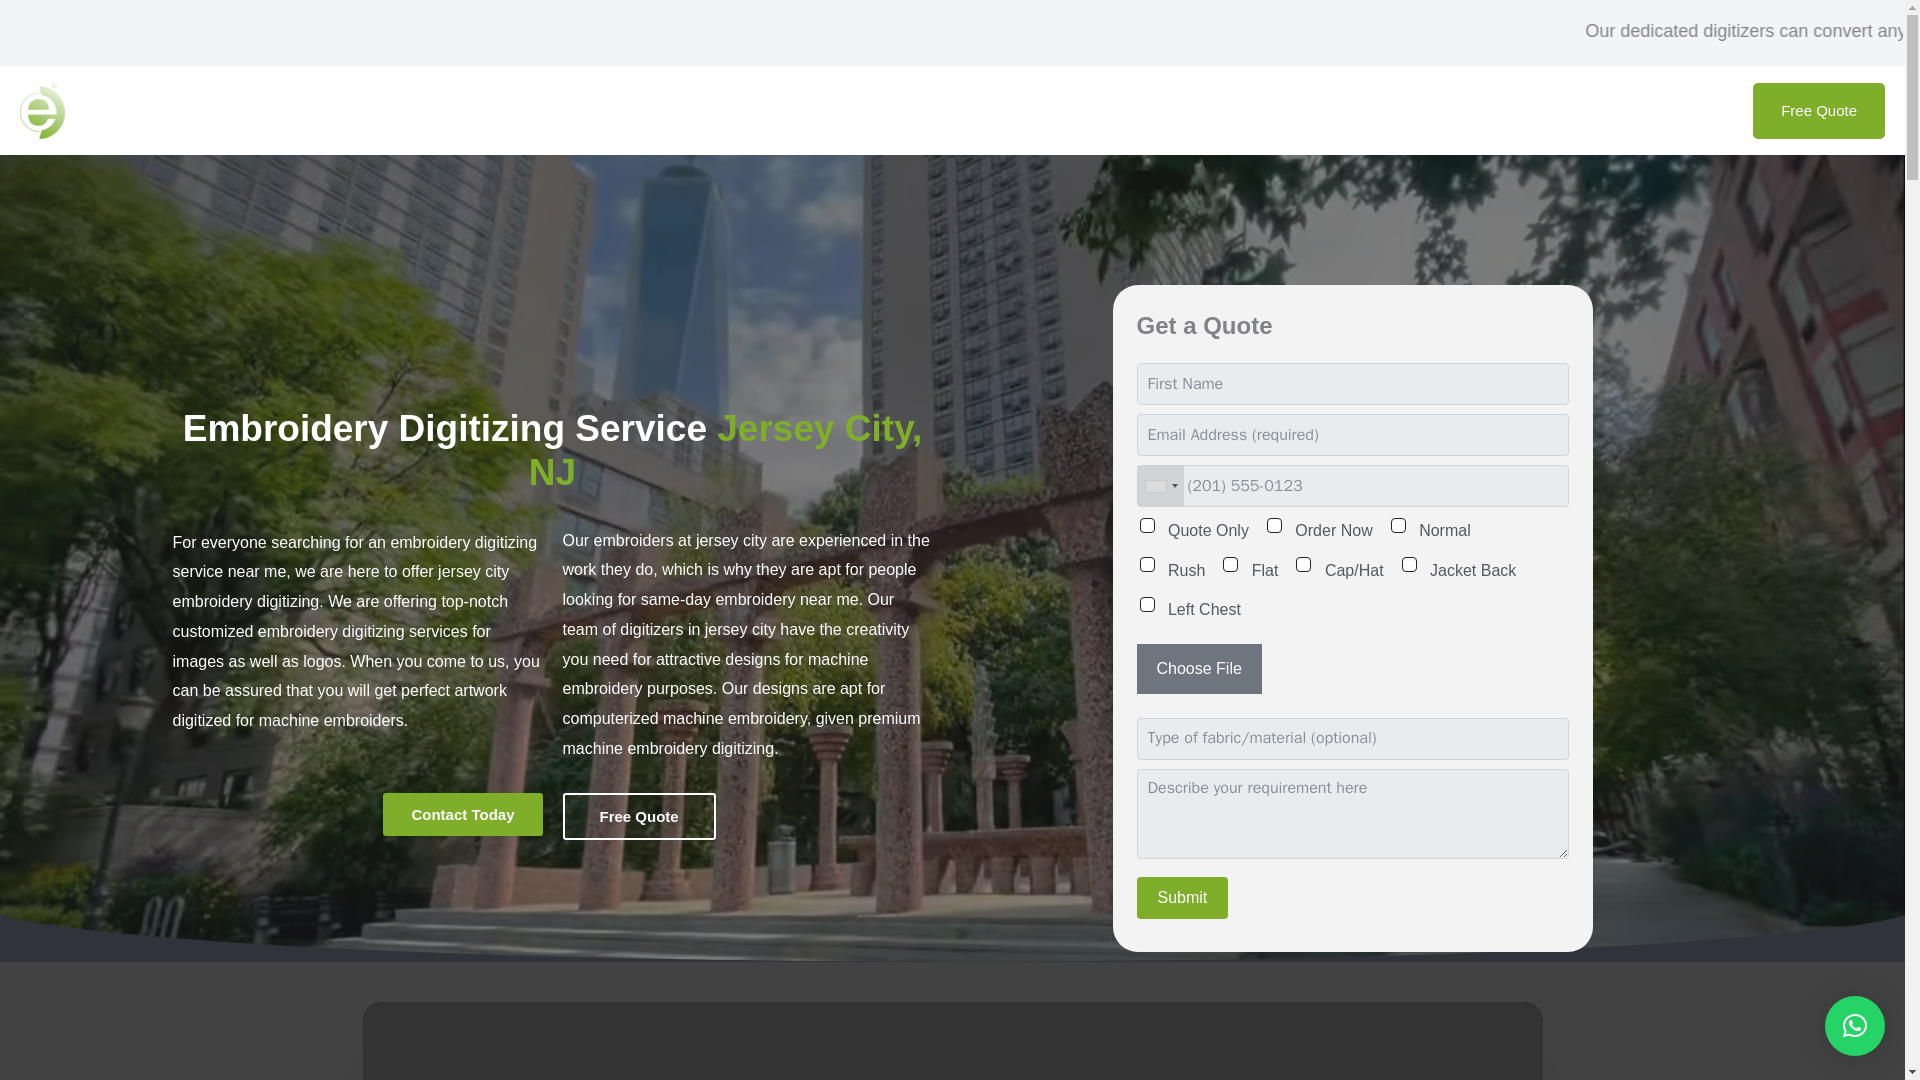 The width and height of the screenshot is (1920, 1080). Describe the element at coordinates (1382, 110) in the screenshot. I see `Home` at that location.